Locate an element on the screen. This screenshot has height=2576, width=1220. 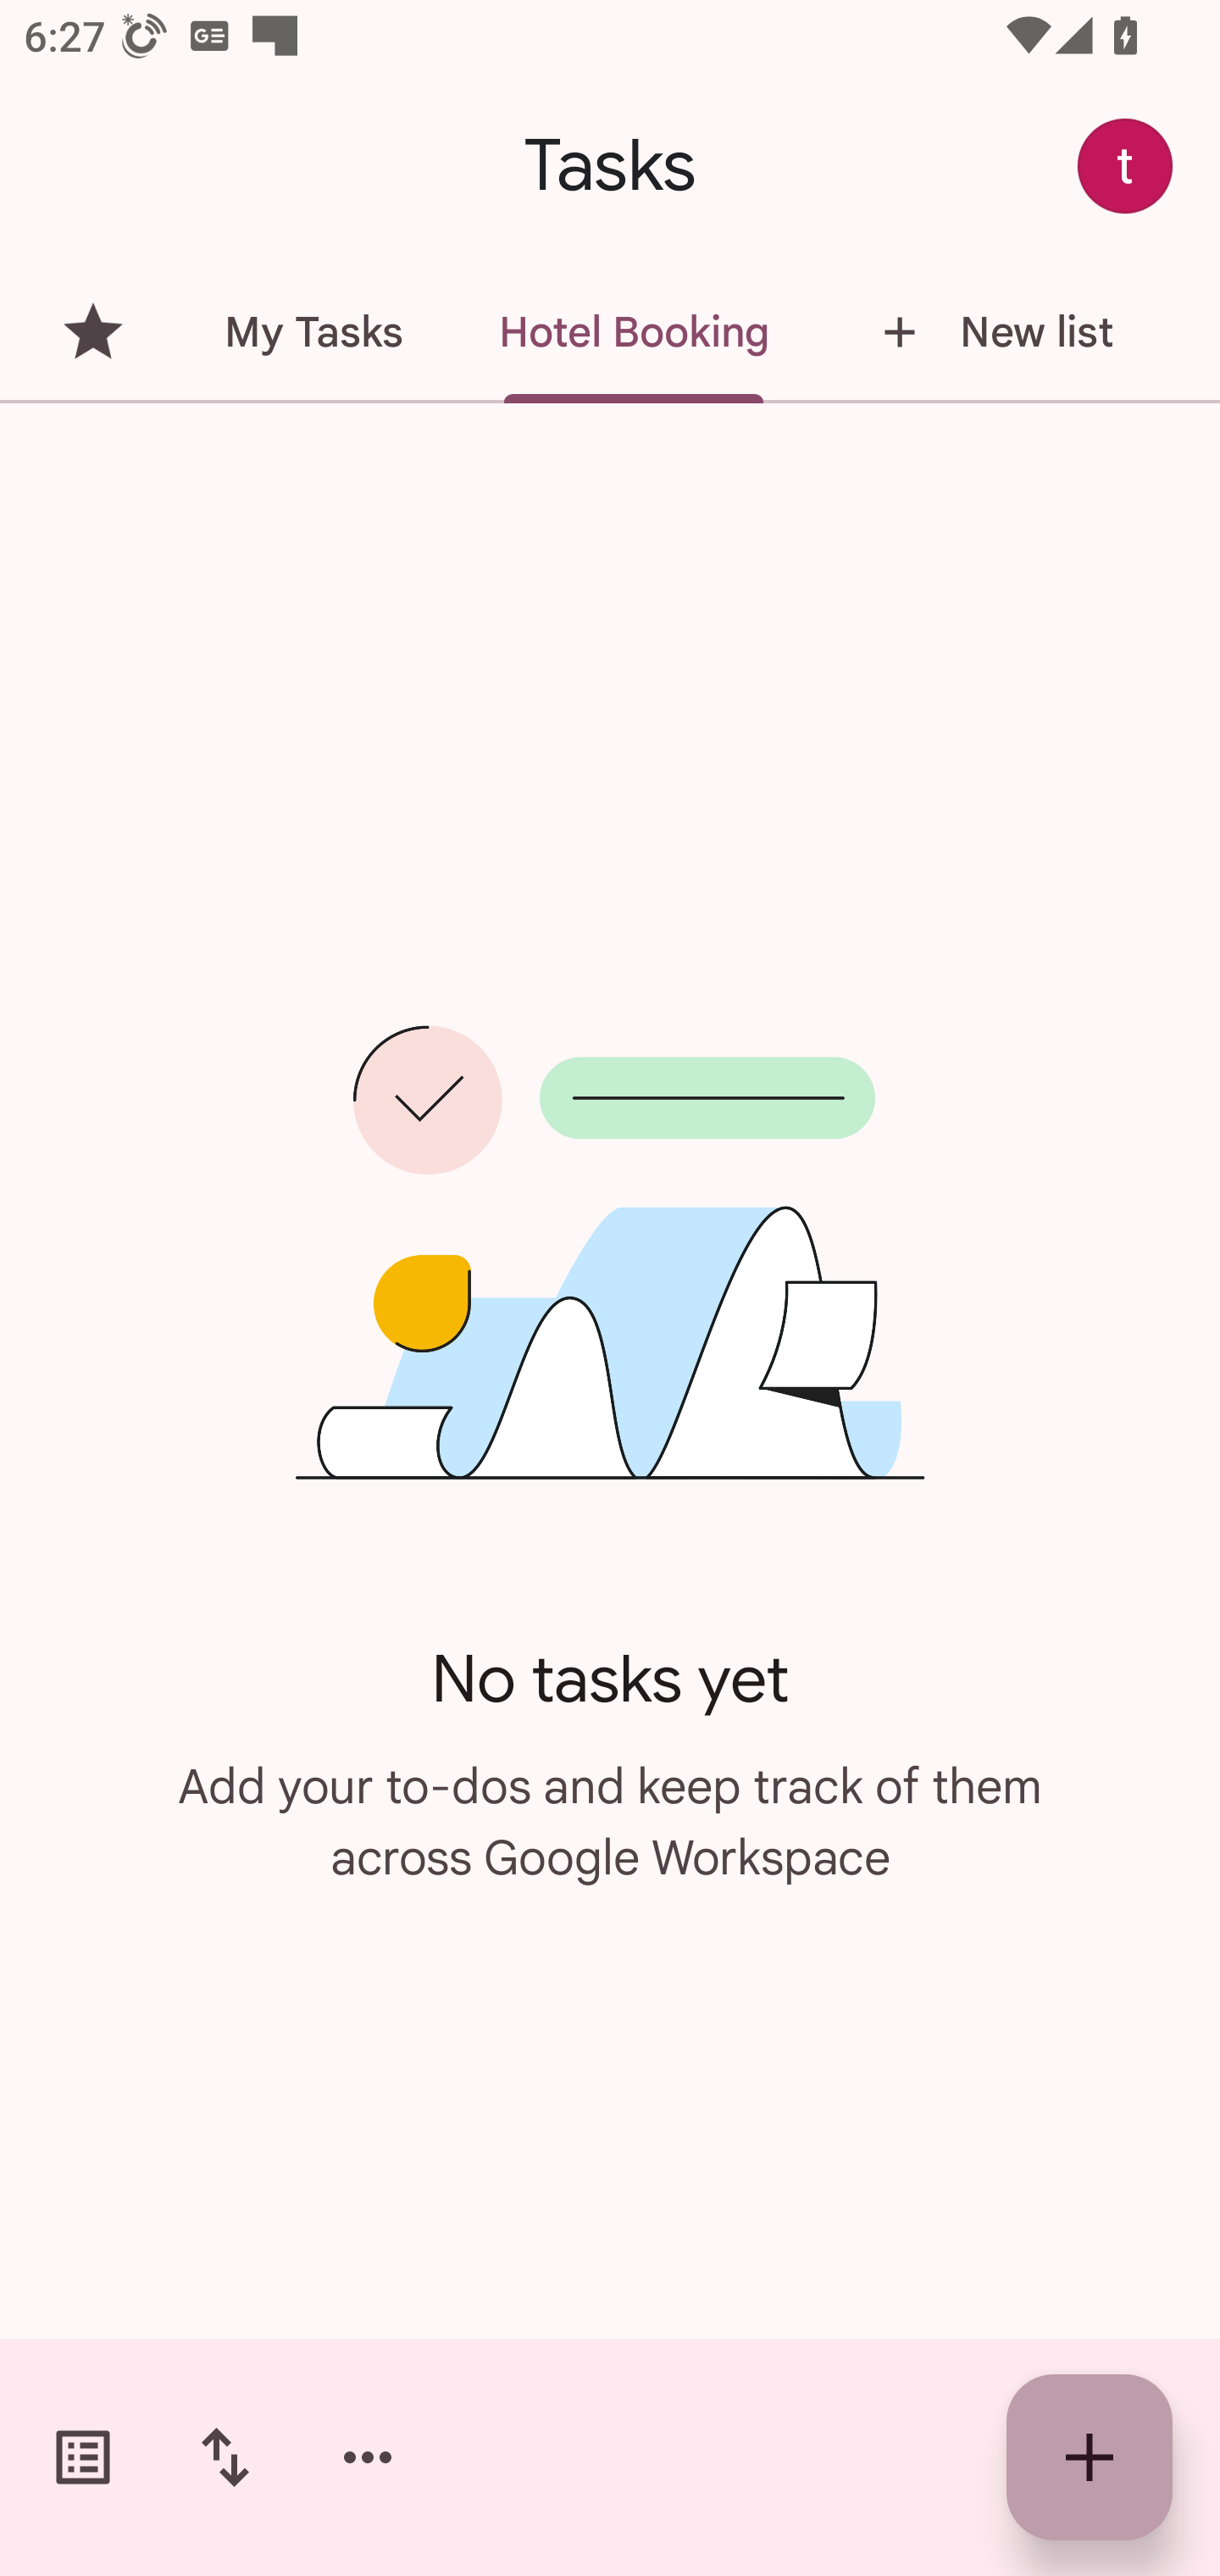
More options is located at coordinates (368, 2457).